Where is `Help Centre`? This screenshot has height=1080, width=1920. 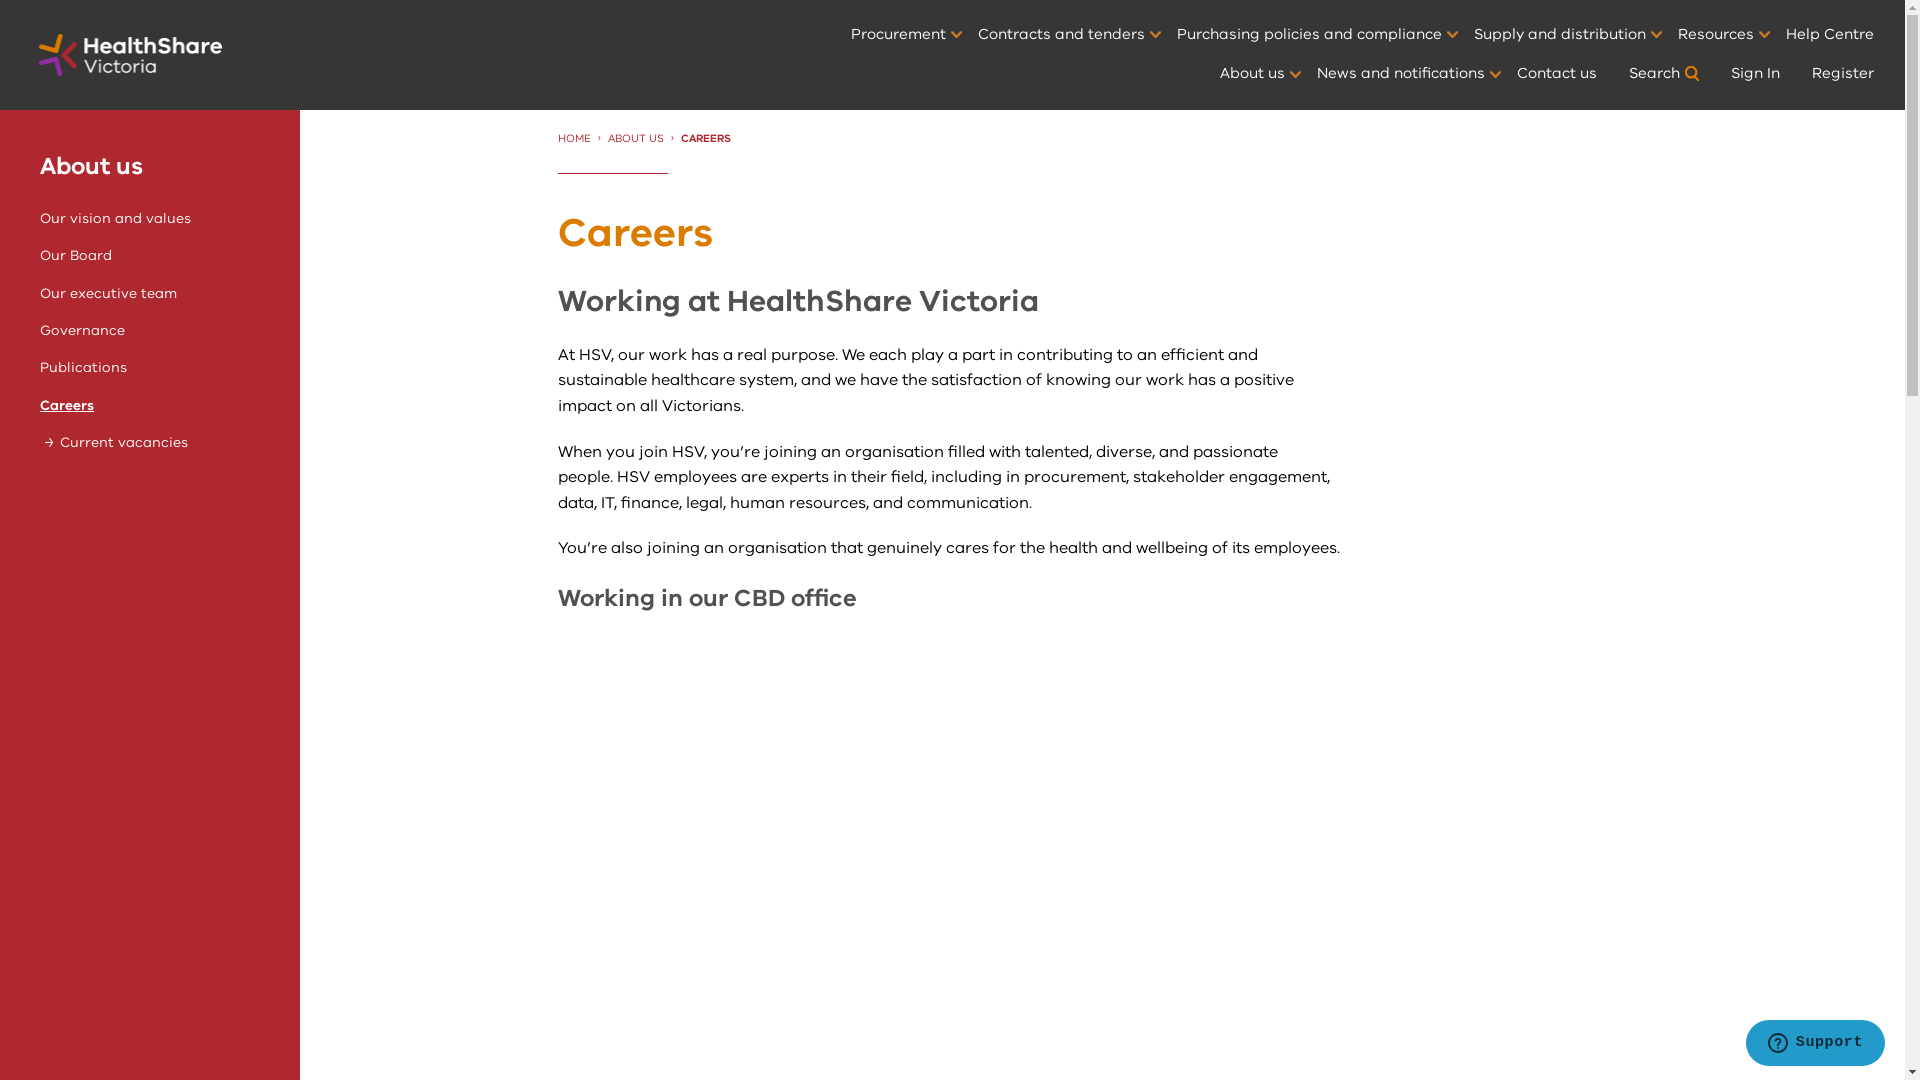
Help Centre is located at coordinates (1830, 36).